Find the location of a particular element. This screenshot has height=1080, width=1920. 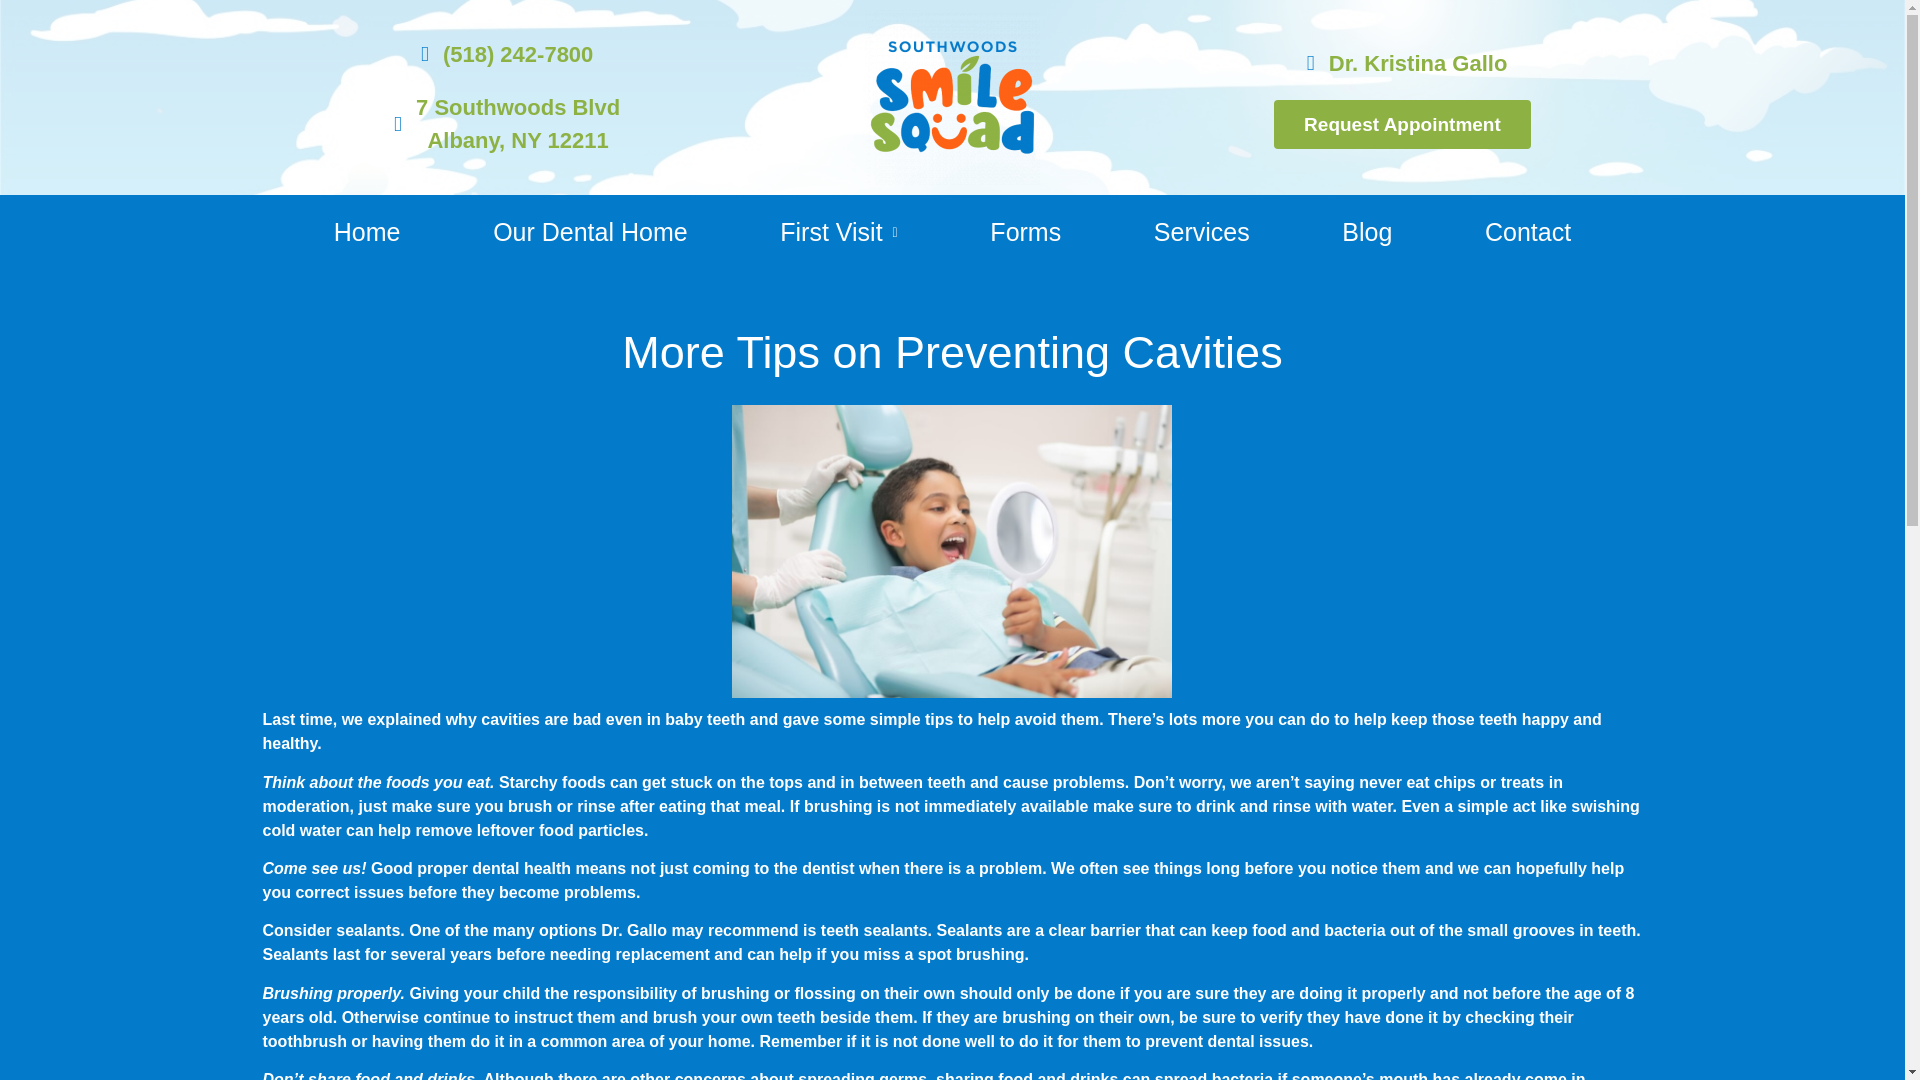

Services is located at coordinates (503, 123).